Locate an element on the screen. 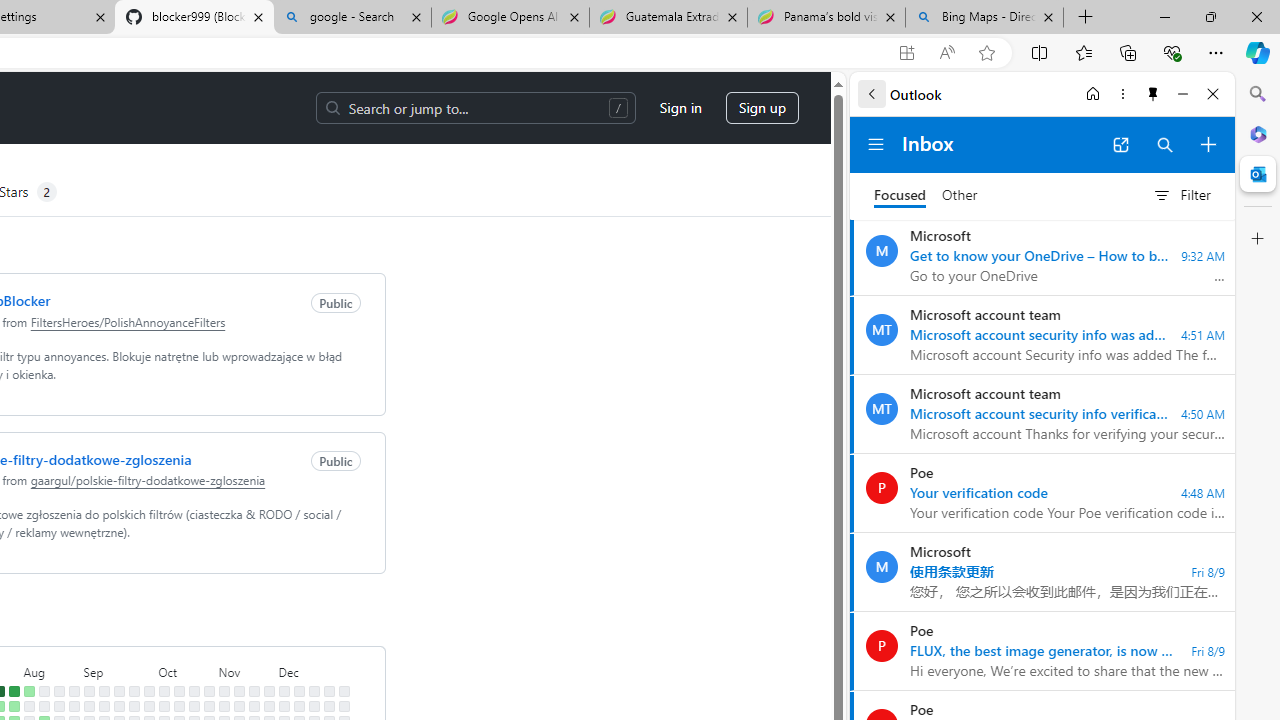  No contributions on December 23rd. is located at coordinates (328, 706).